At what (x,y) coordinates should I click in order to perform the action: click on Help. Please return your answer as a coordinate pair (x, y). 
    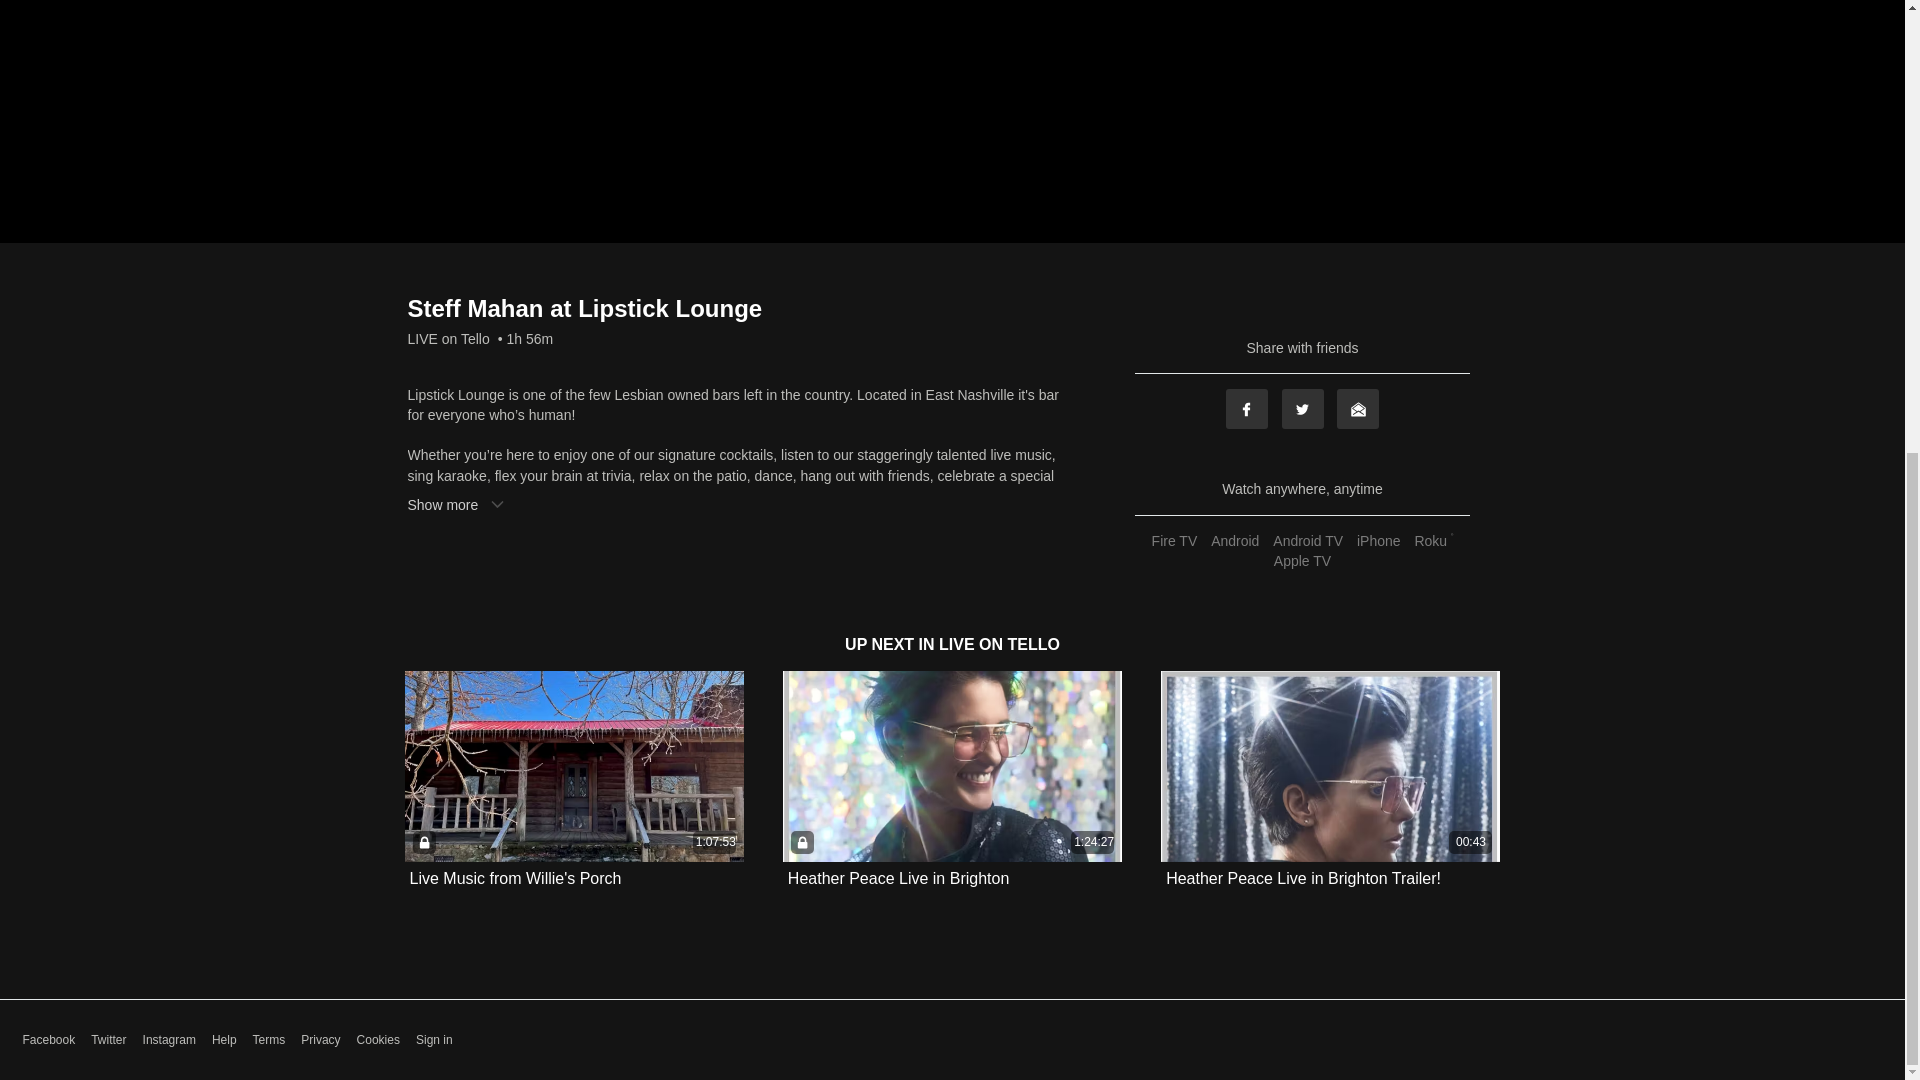
    Looking at the image, I should click on (224, 1040).